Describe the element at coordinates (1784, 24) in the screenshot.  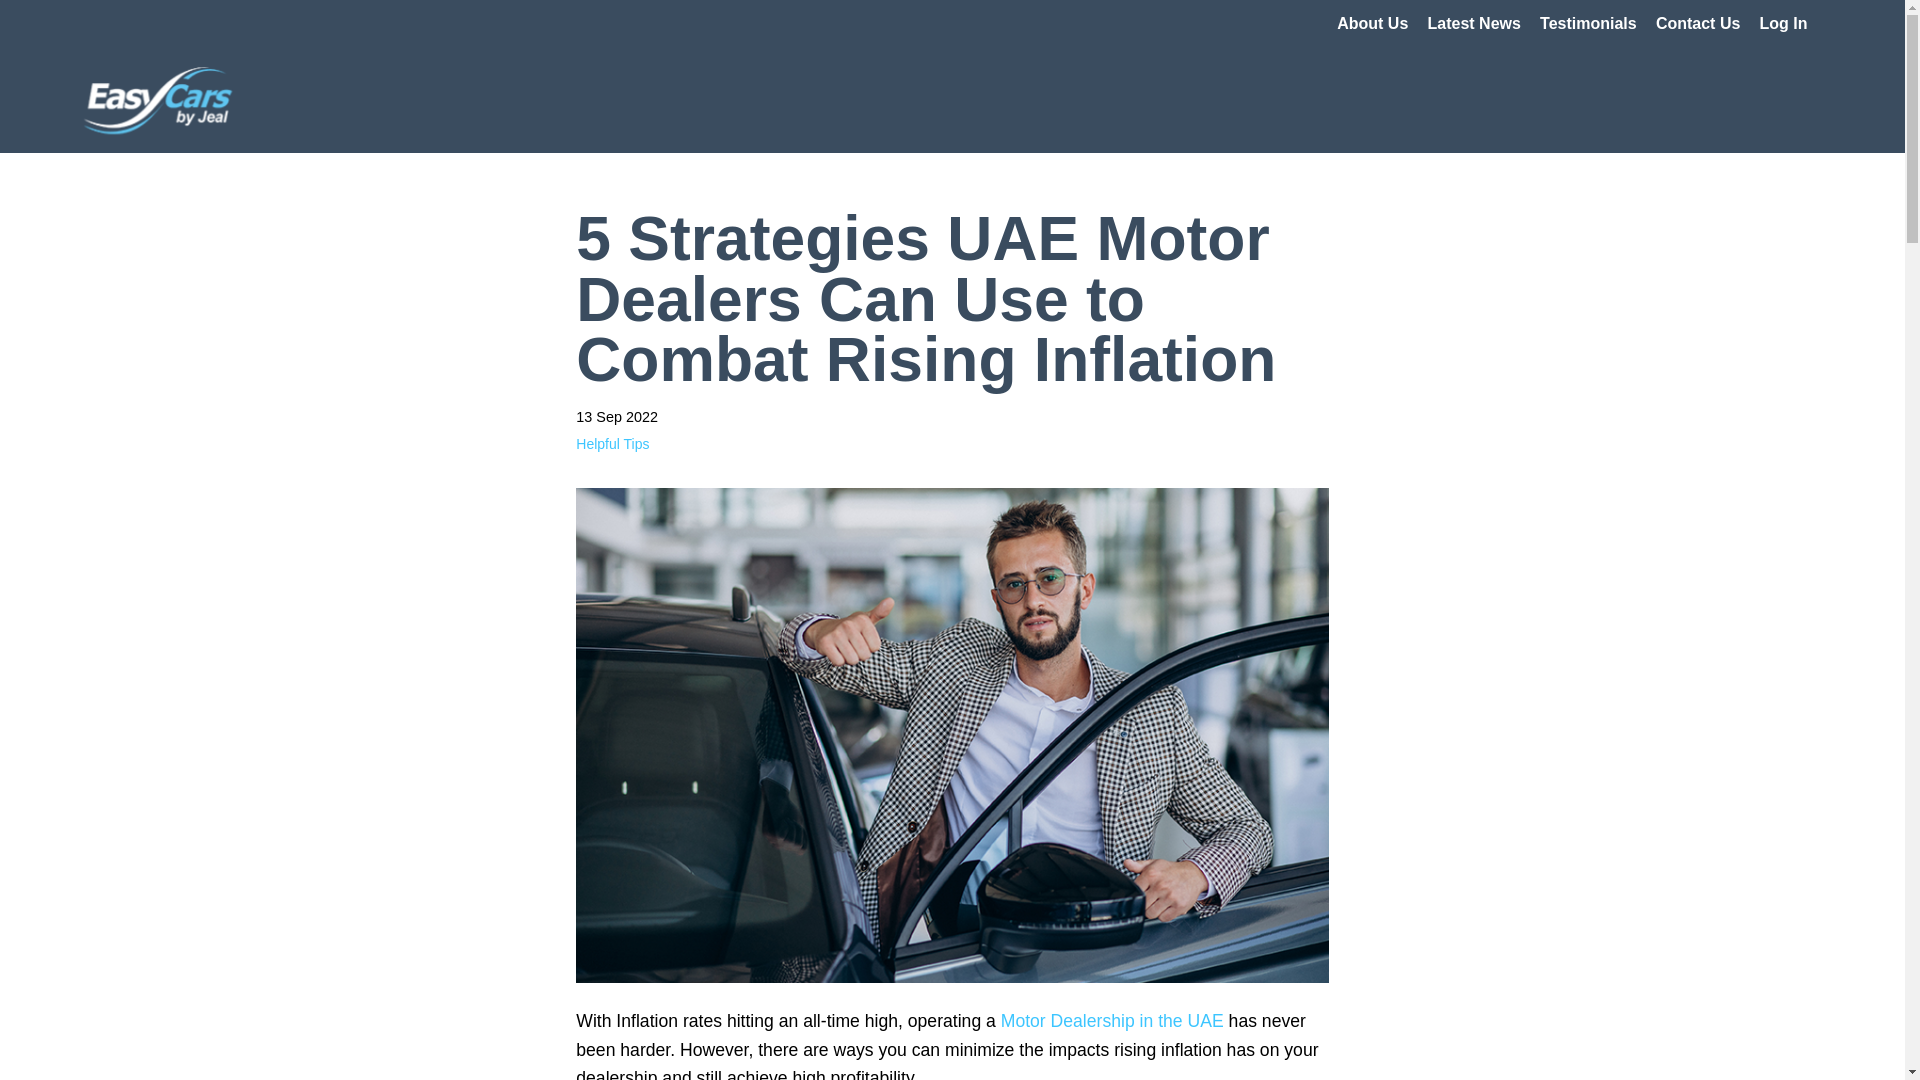
I see `Log In` at that location.